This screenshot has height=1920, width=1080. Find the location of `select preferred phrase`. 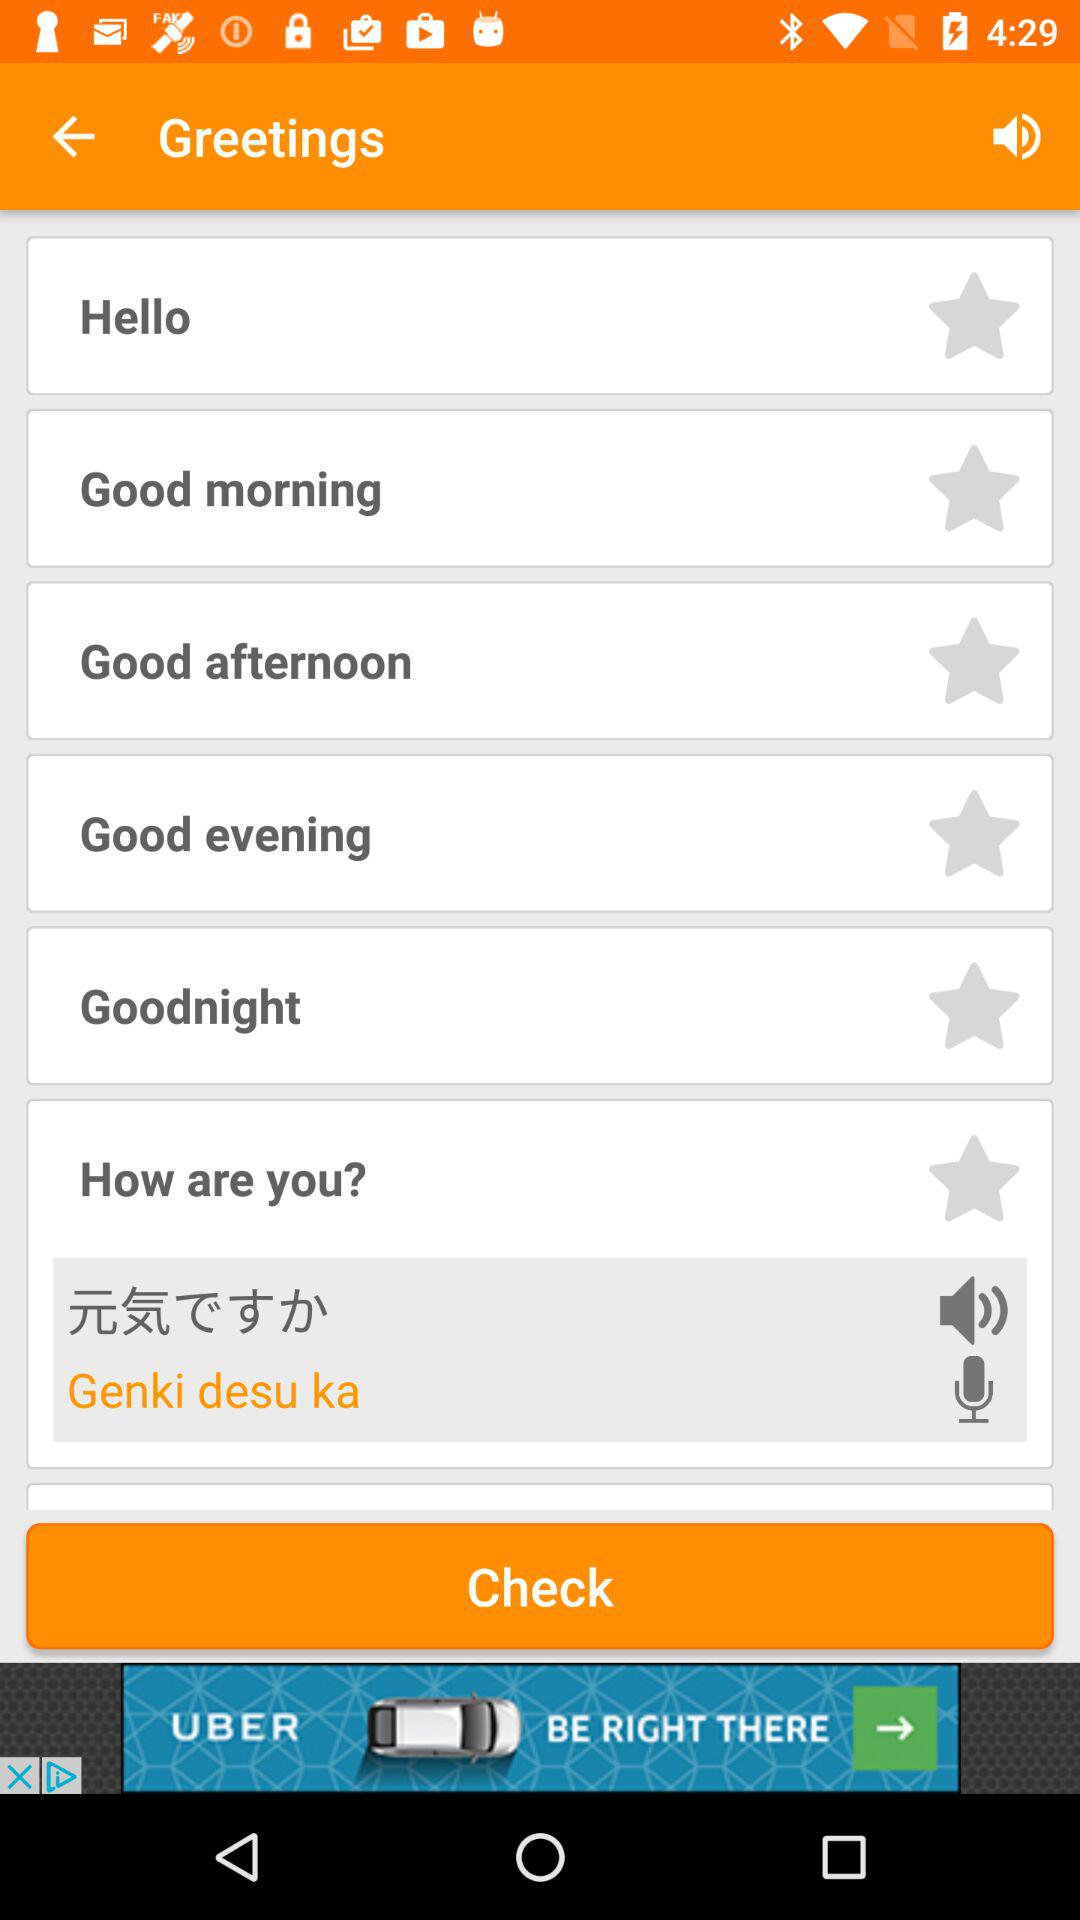

select preferred phrase is located at coordinates (974, 1178).